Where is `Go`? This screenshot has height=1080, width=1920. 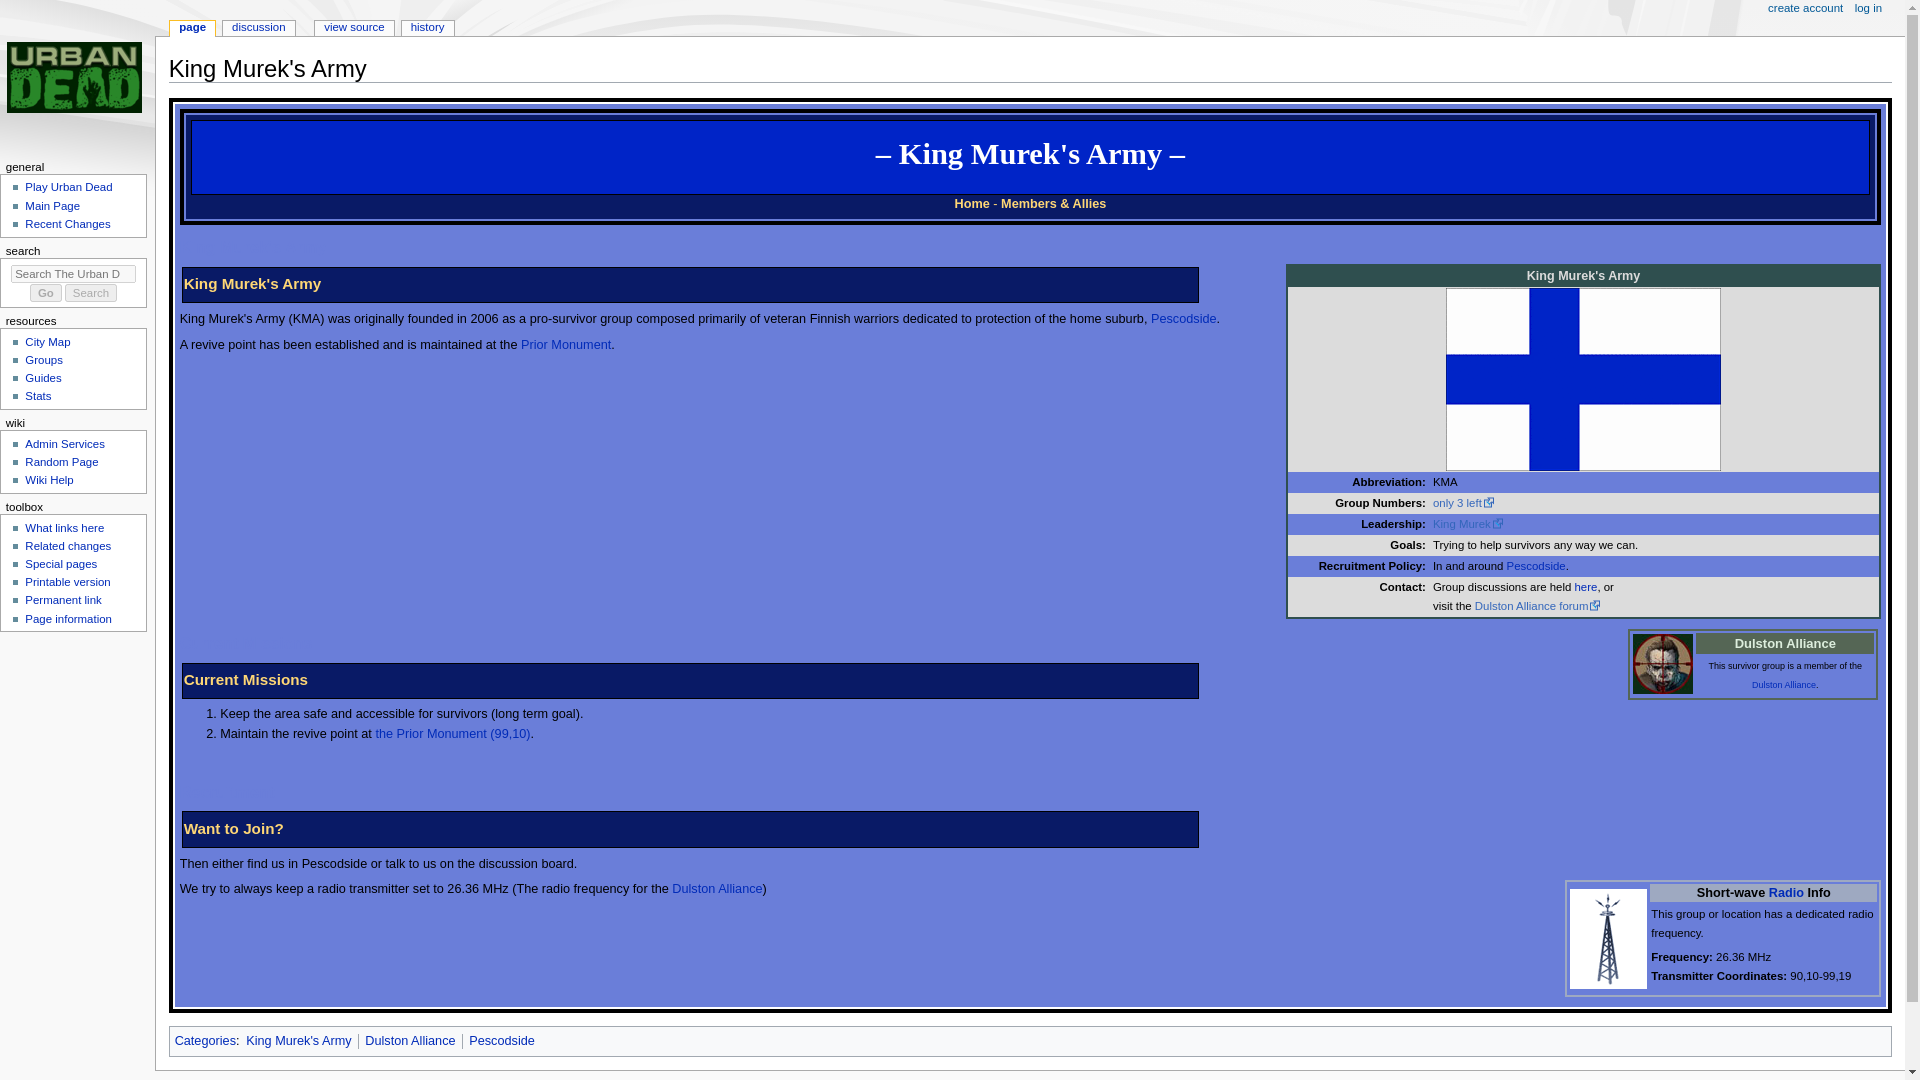 Go is located at coordinates (46, 293).